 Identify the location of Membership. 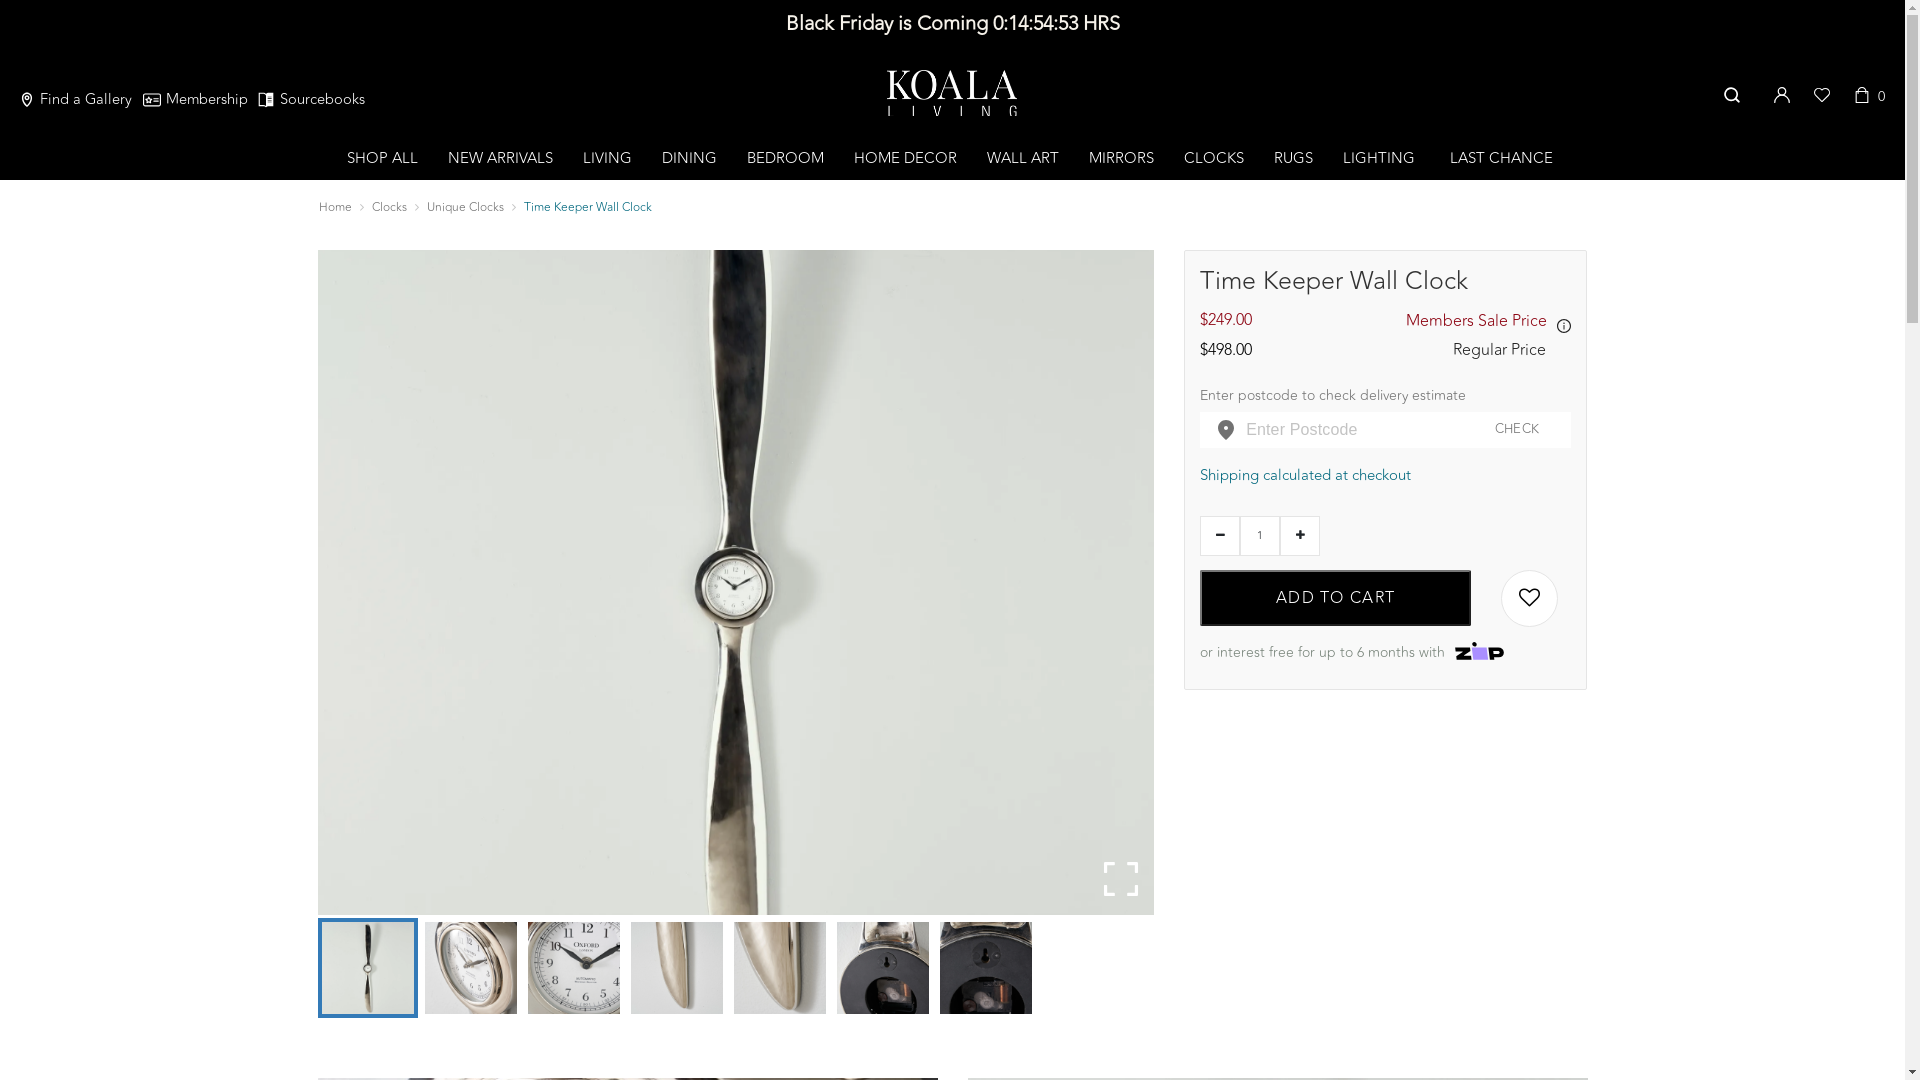
(196, 100).